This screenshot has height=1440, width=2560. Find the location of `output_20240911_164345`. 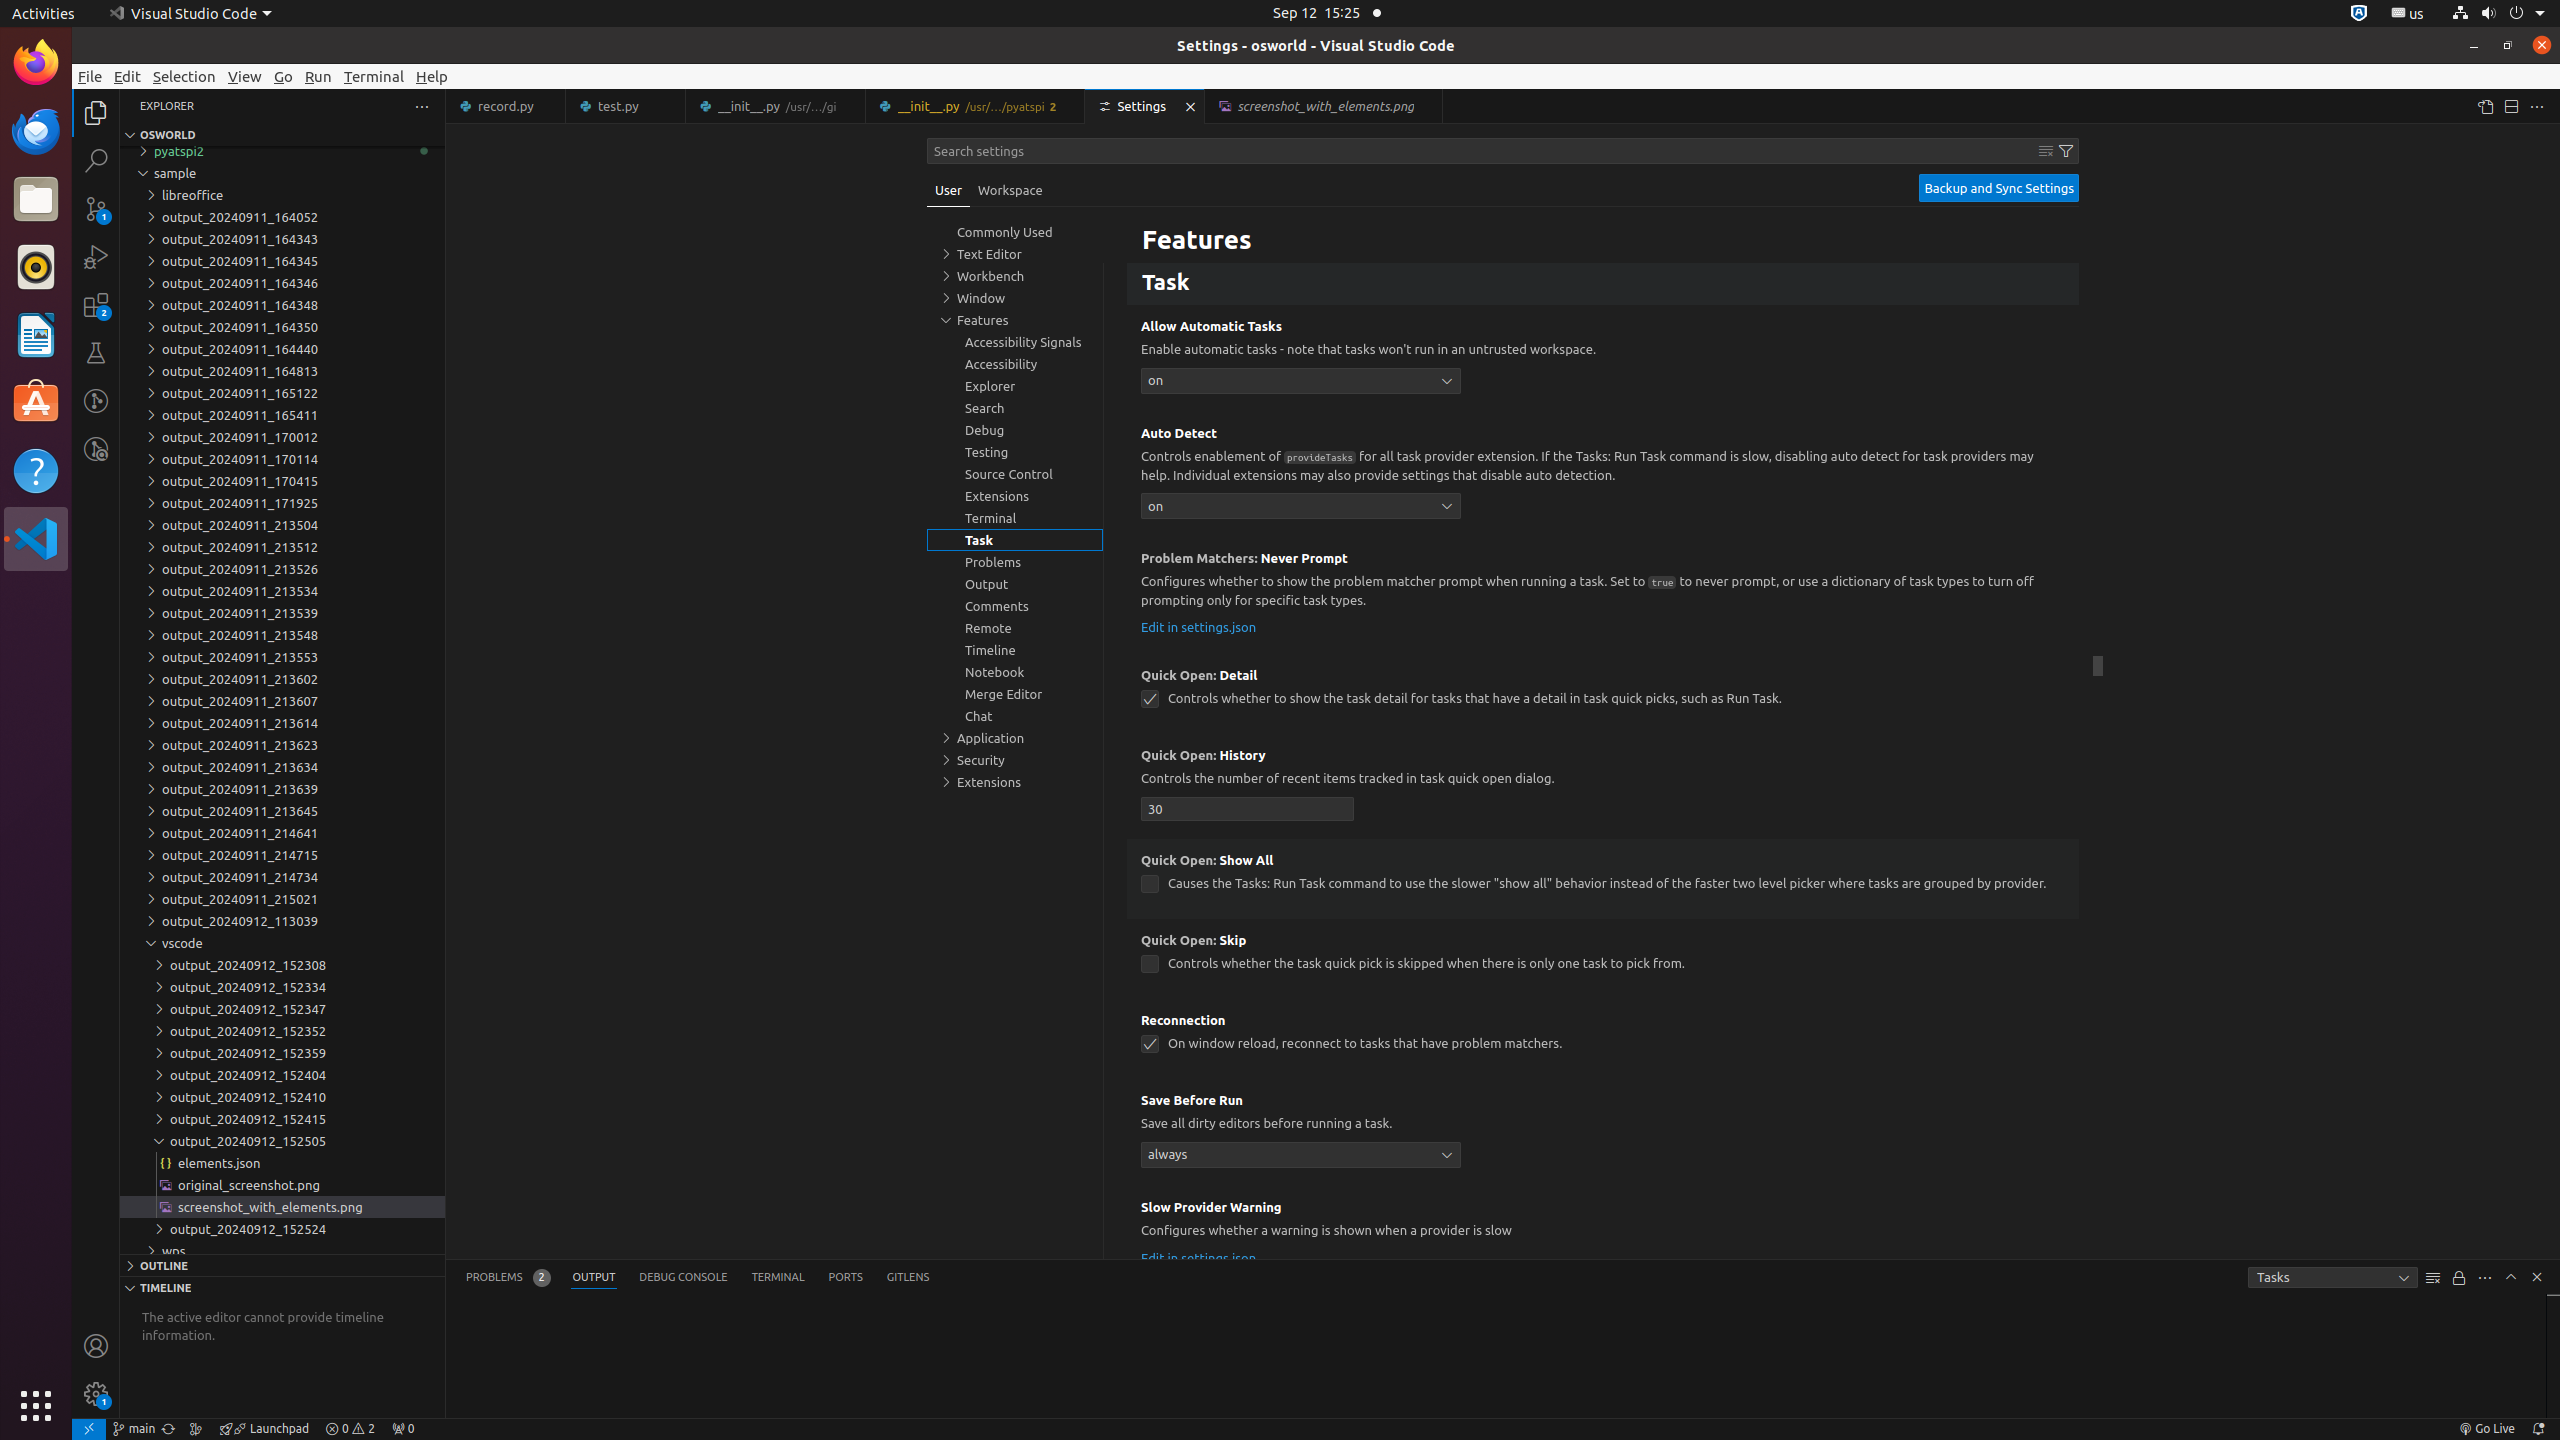

output_20240911_164345 is located at coordinates (282, 261).